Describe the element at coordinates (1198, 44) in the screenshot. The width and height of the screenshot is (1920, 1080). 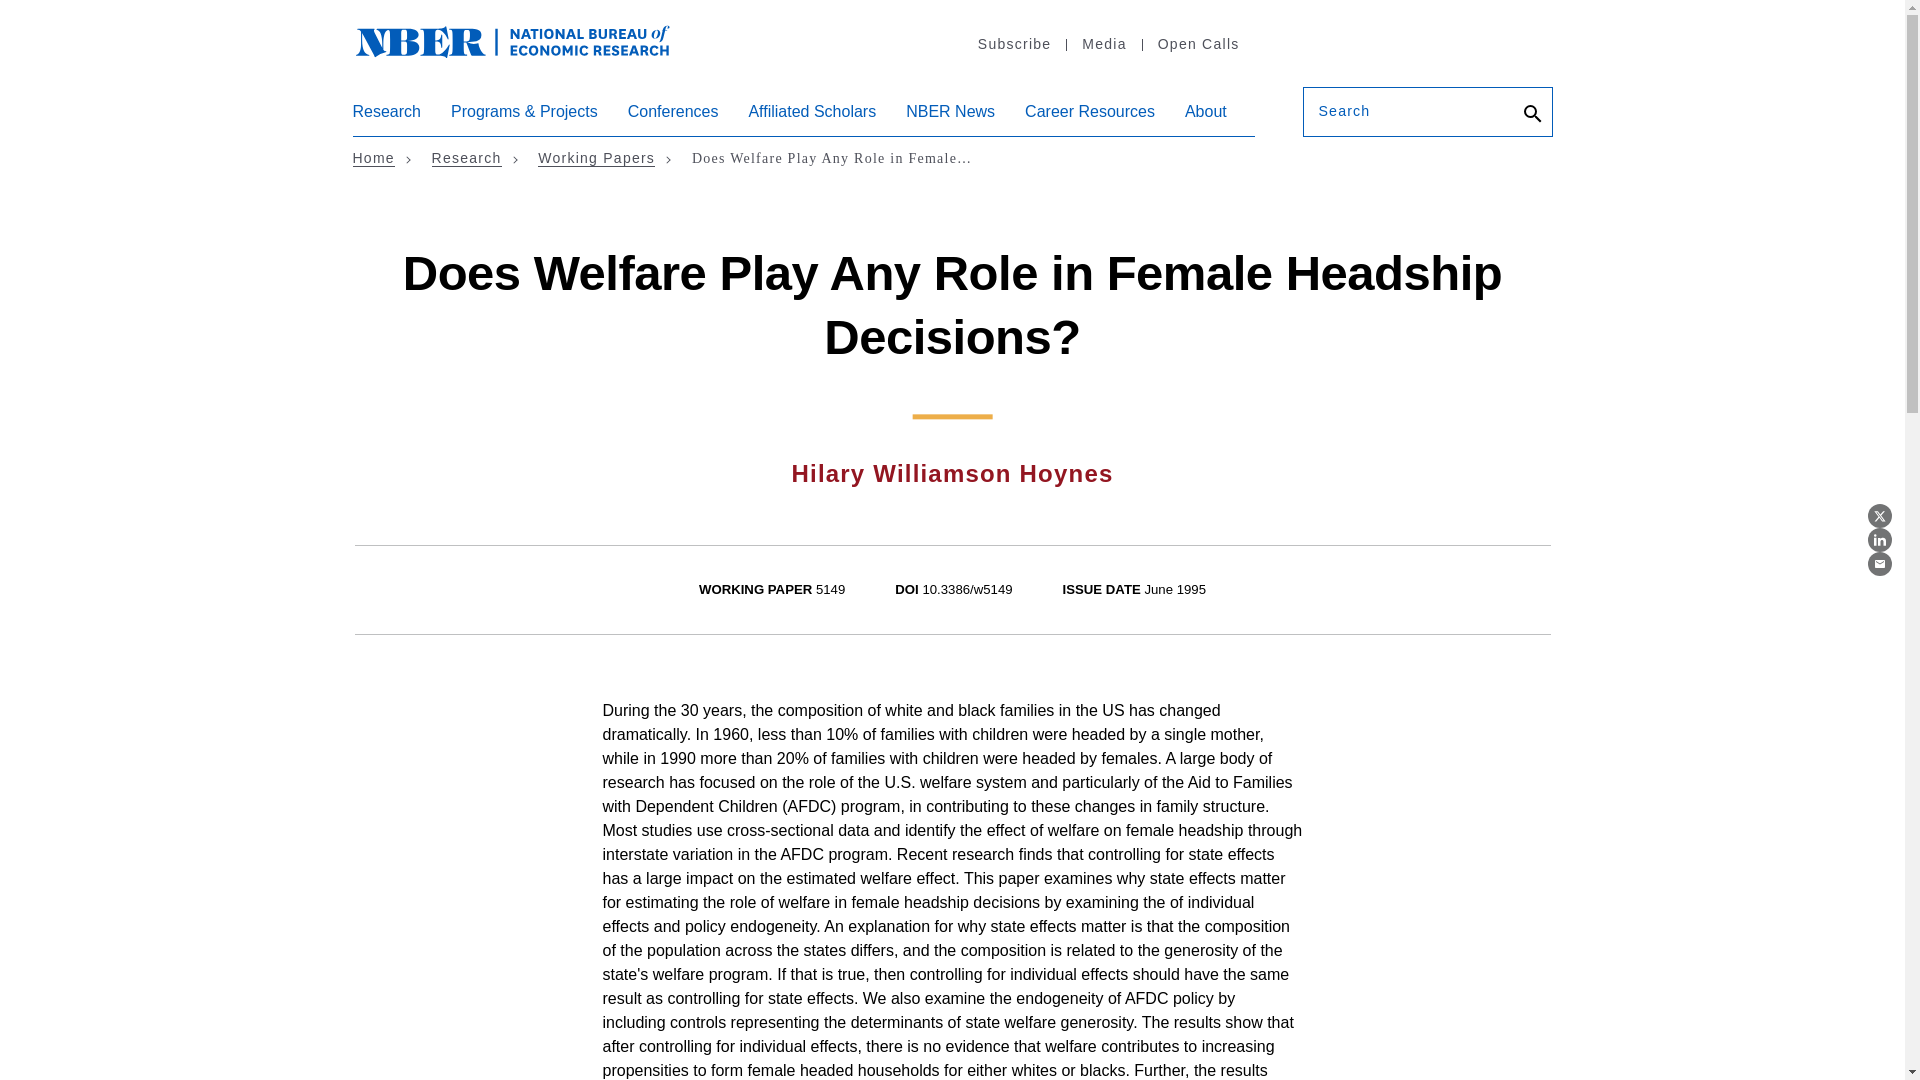
I see `Open Calls` at that location.